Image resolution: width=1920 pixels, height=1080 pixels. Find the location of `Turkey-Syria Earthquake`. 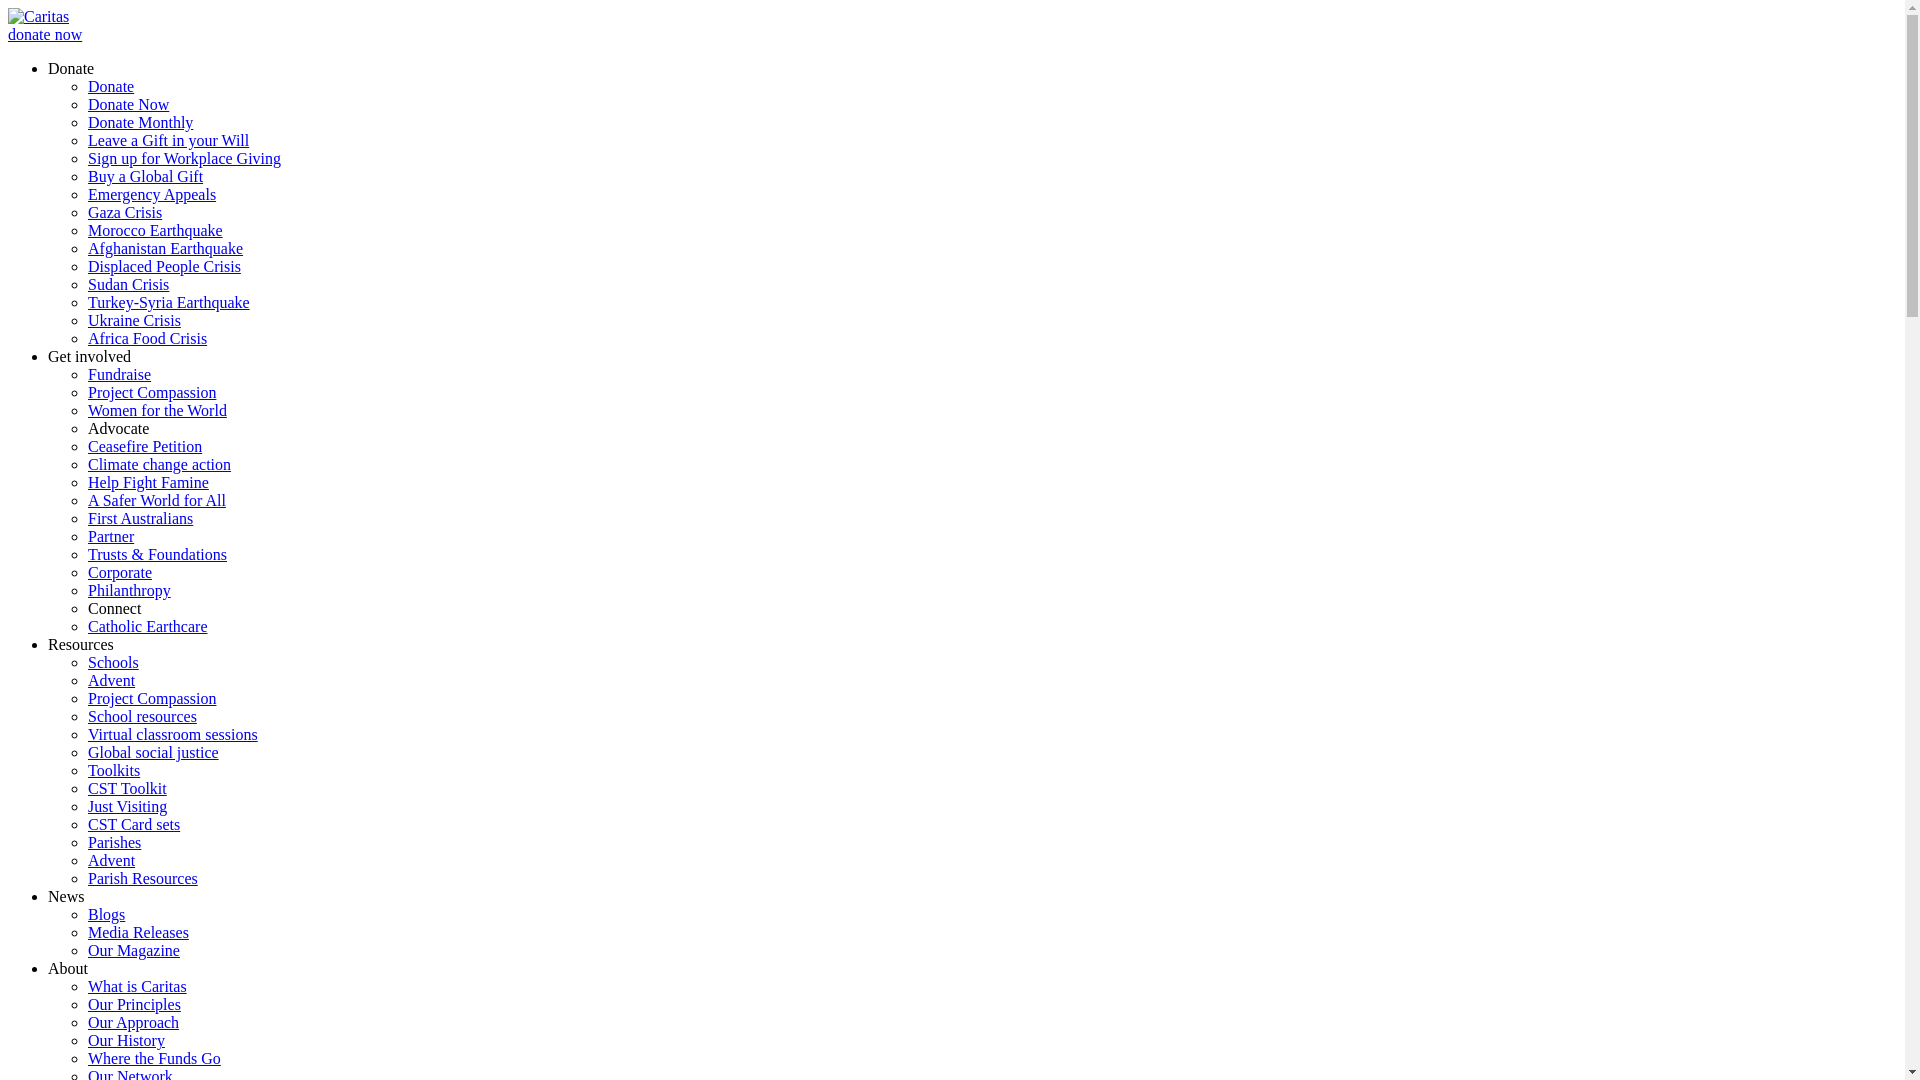

Turkey-Syria Earthquake is located at coordinates (169, 302).